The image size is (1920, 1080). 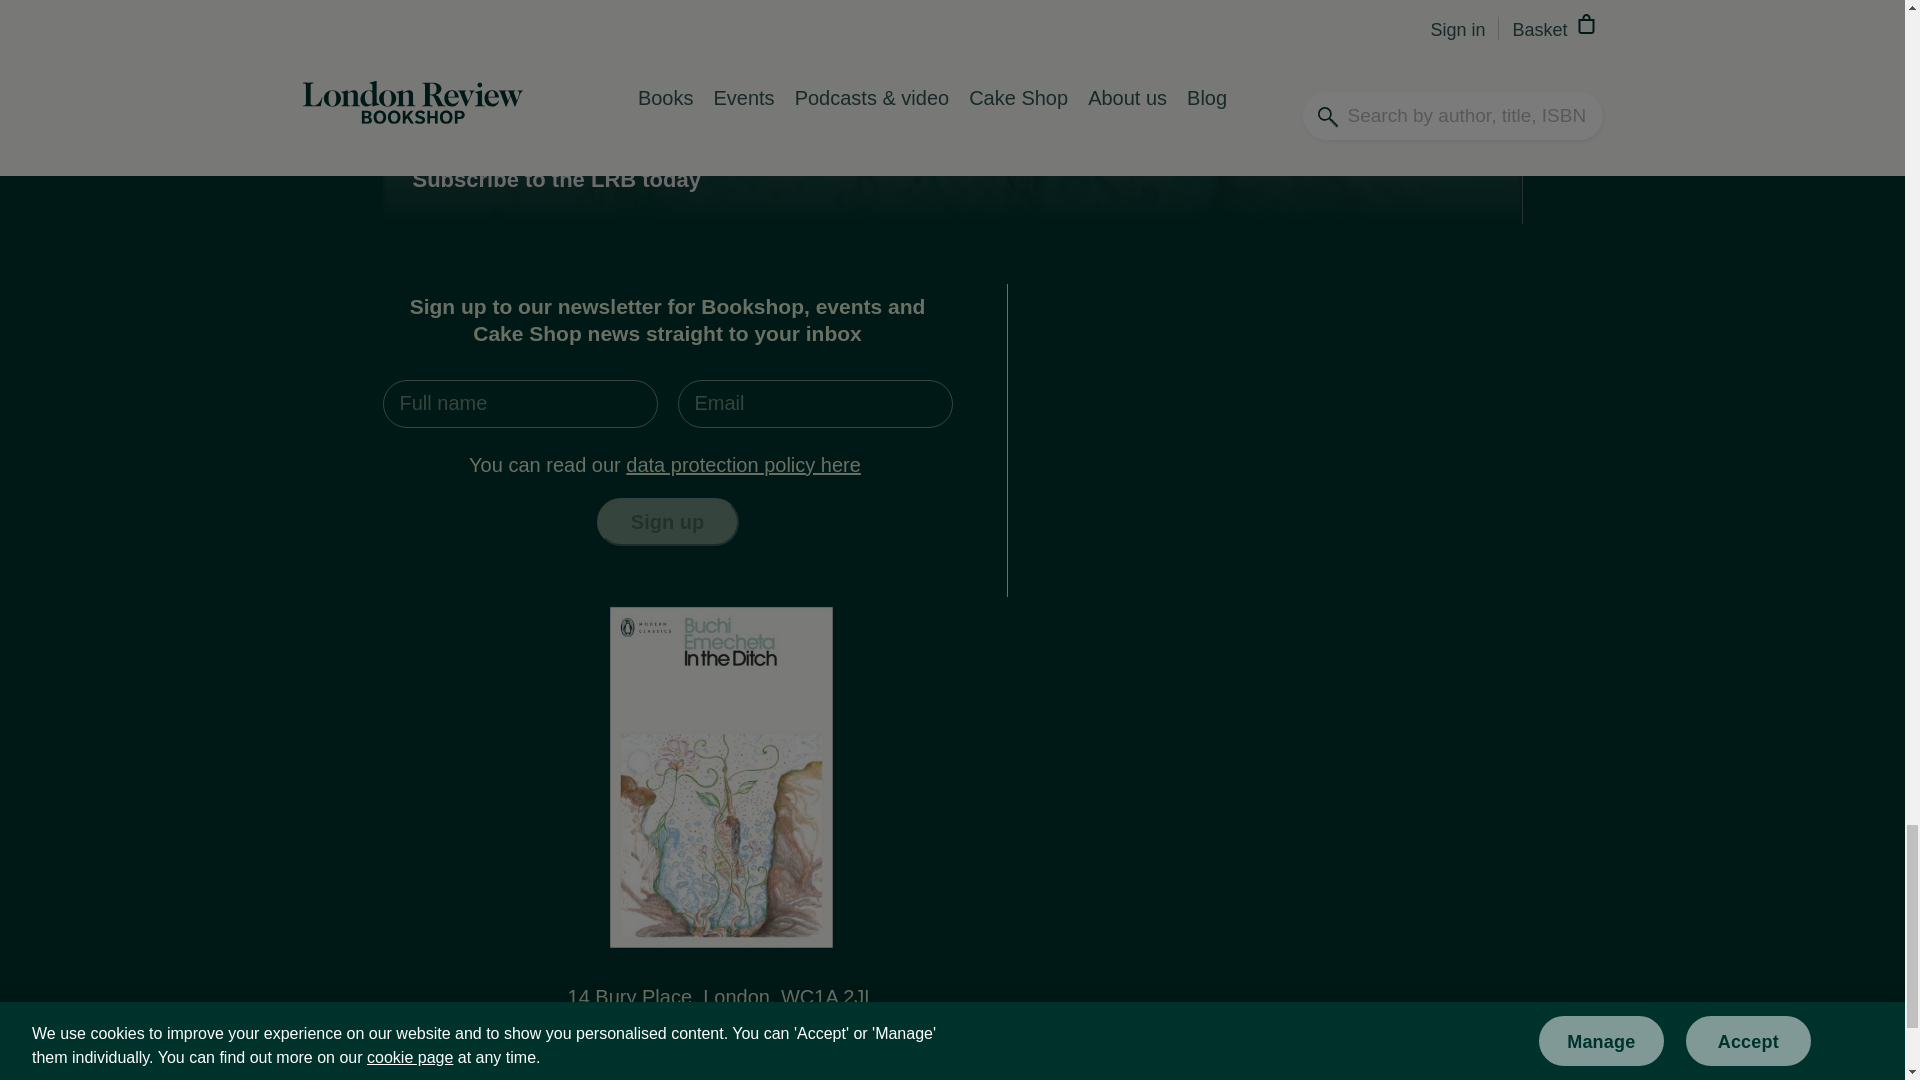 What do you see at coordinates (666, 522) in the screenshot?
I see `Sign up` at bounding box center [666, 522].